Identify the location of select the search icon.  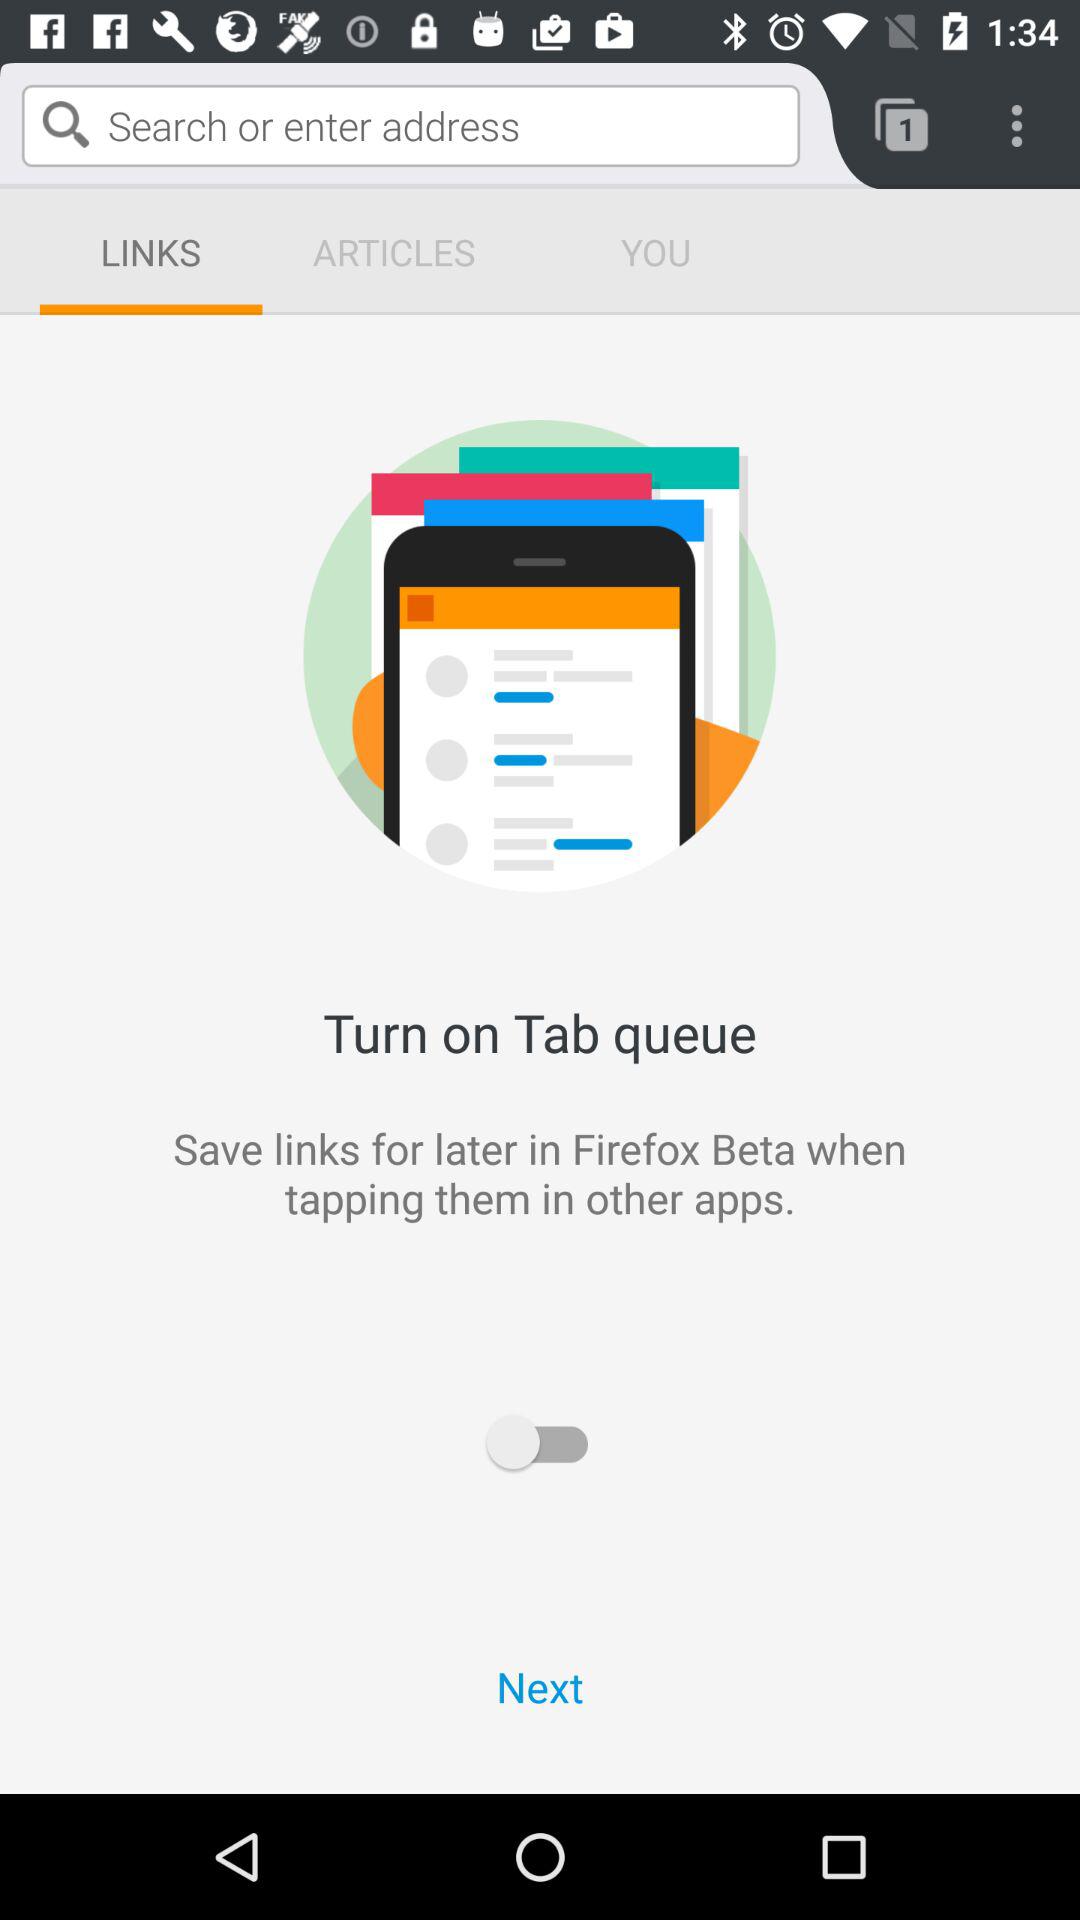
(66, 124).